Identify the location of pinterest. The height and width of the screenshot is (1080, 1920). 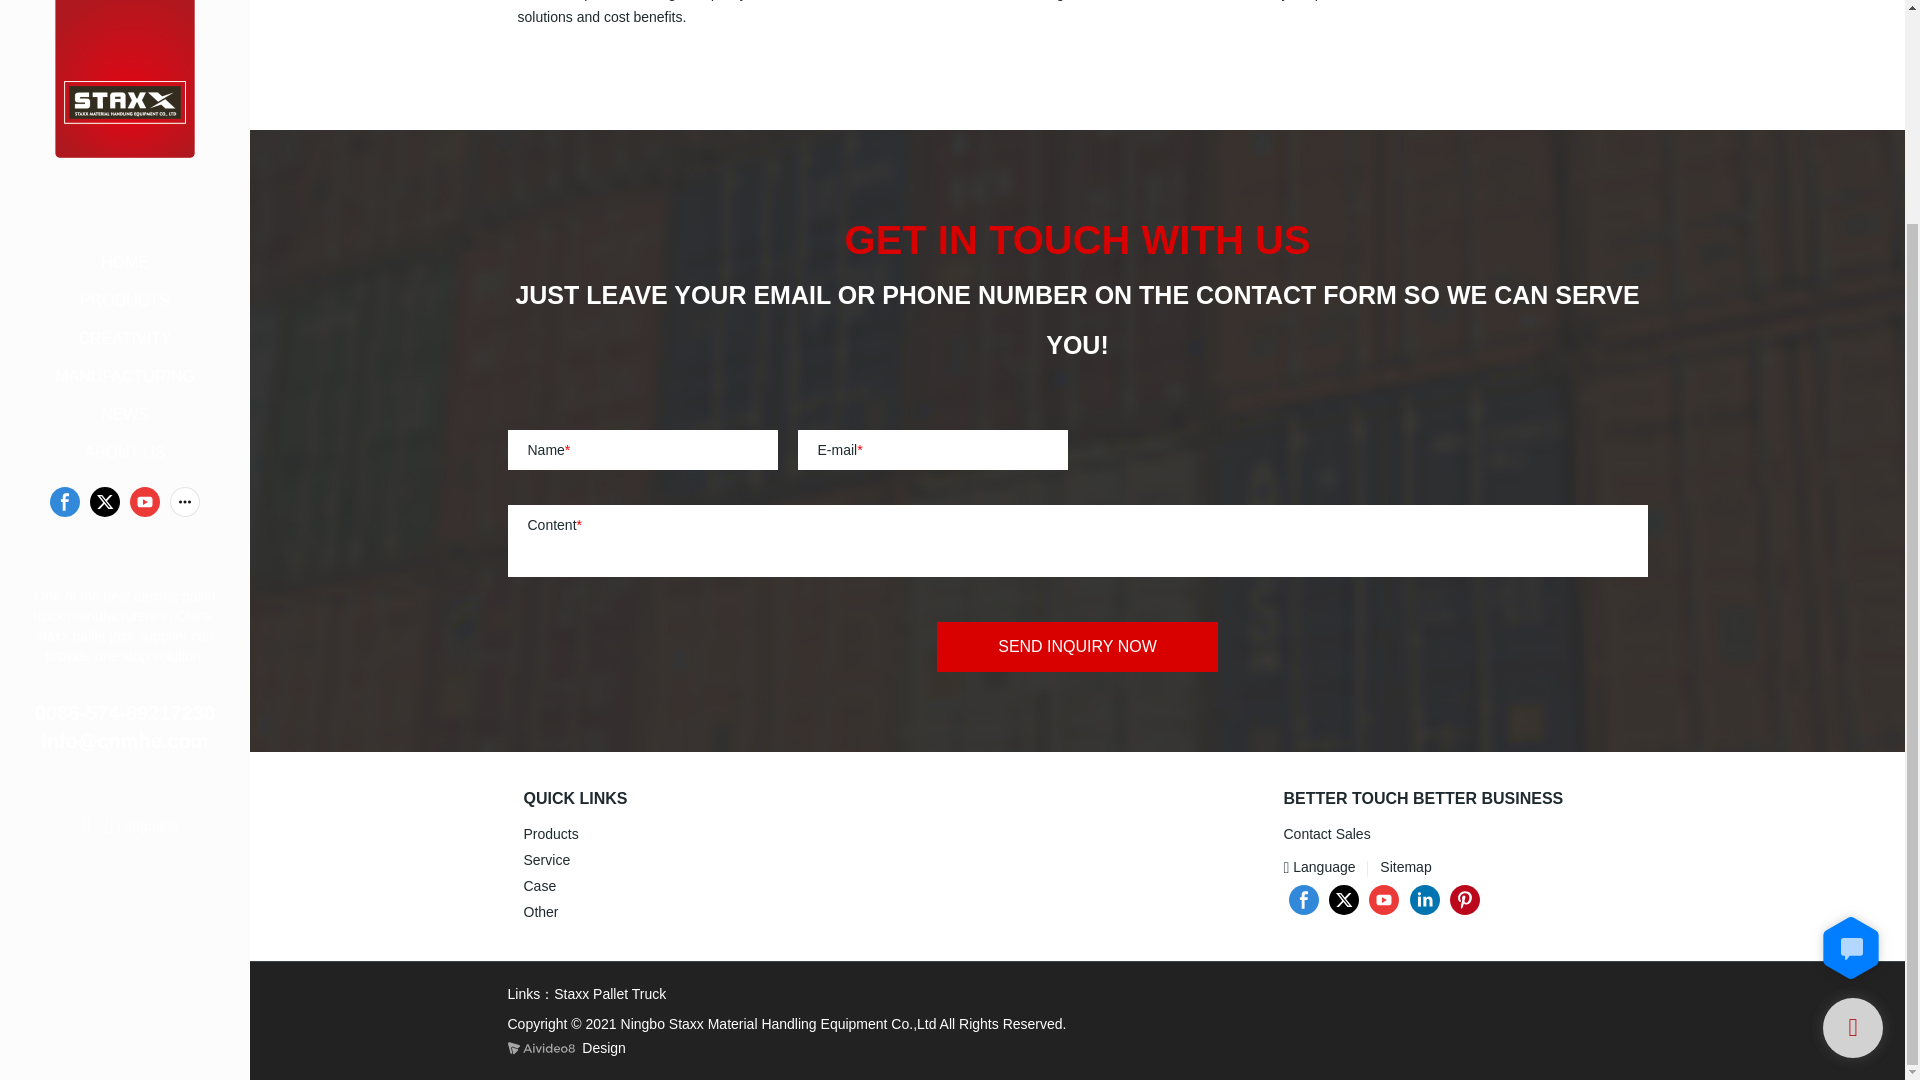
(1464, 900).